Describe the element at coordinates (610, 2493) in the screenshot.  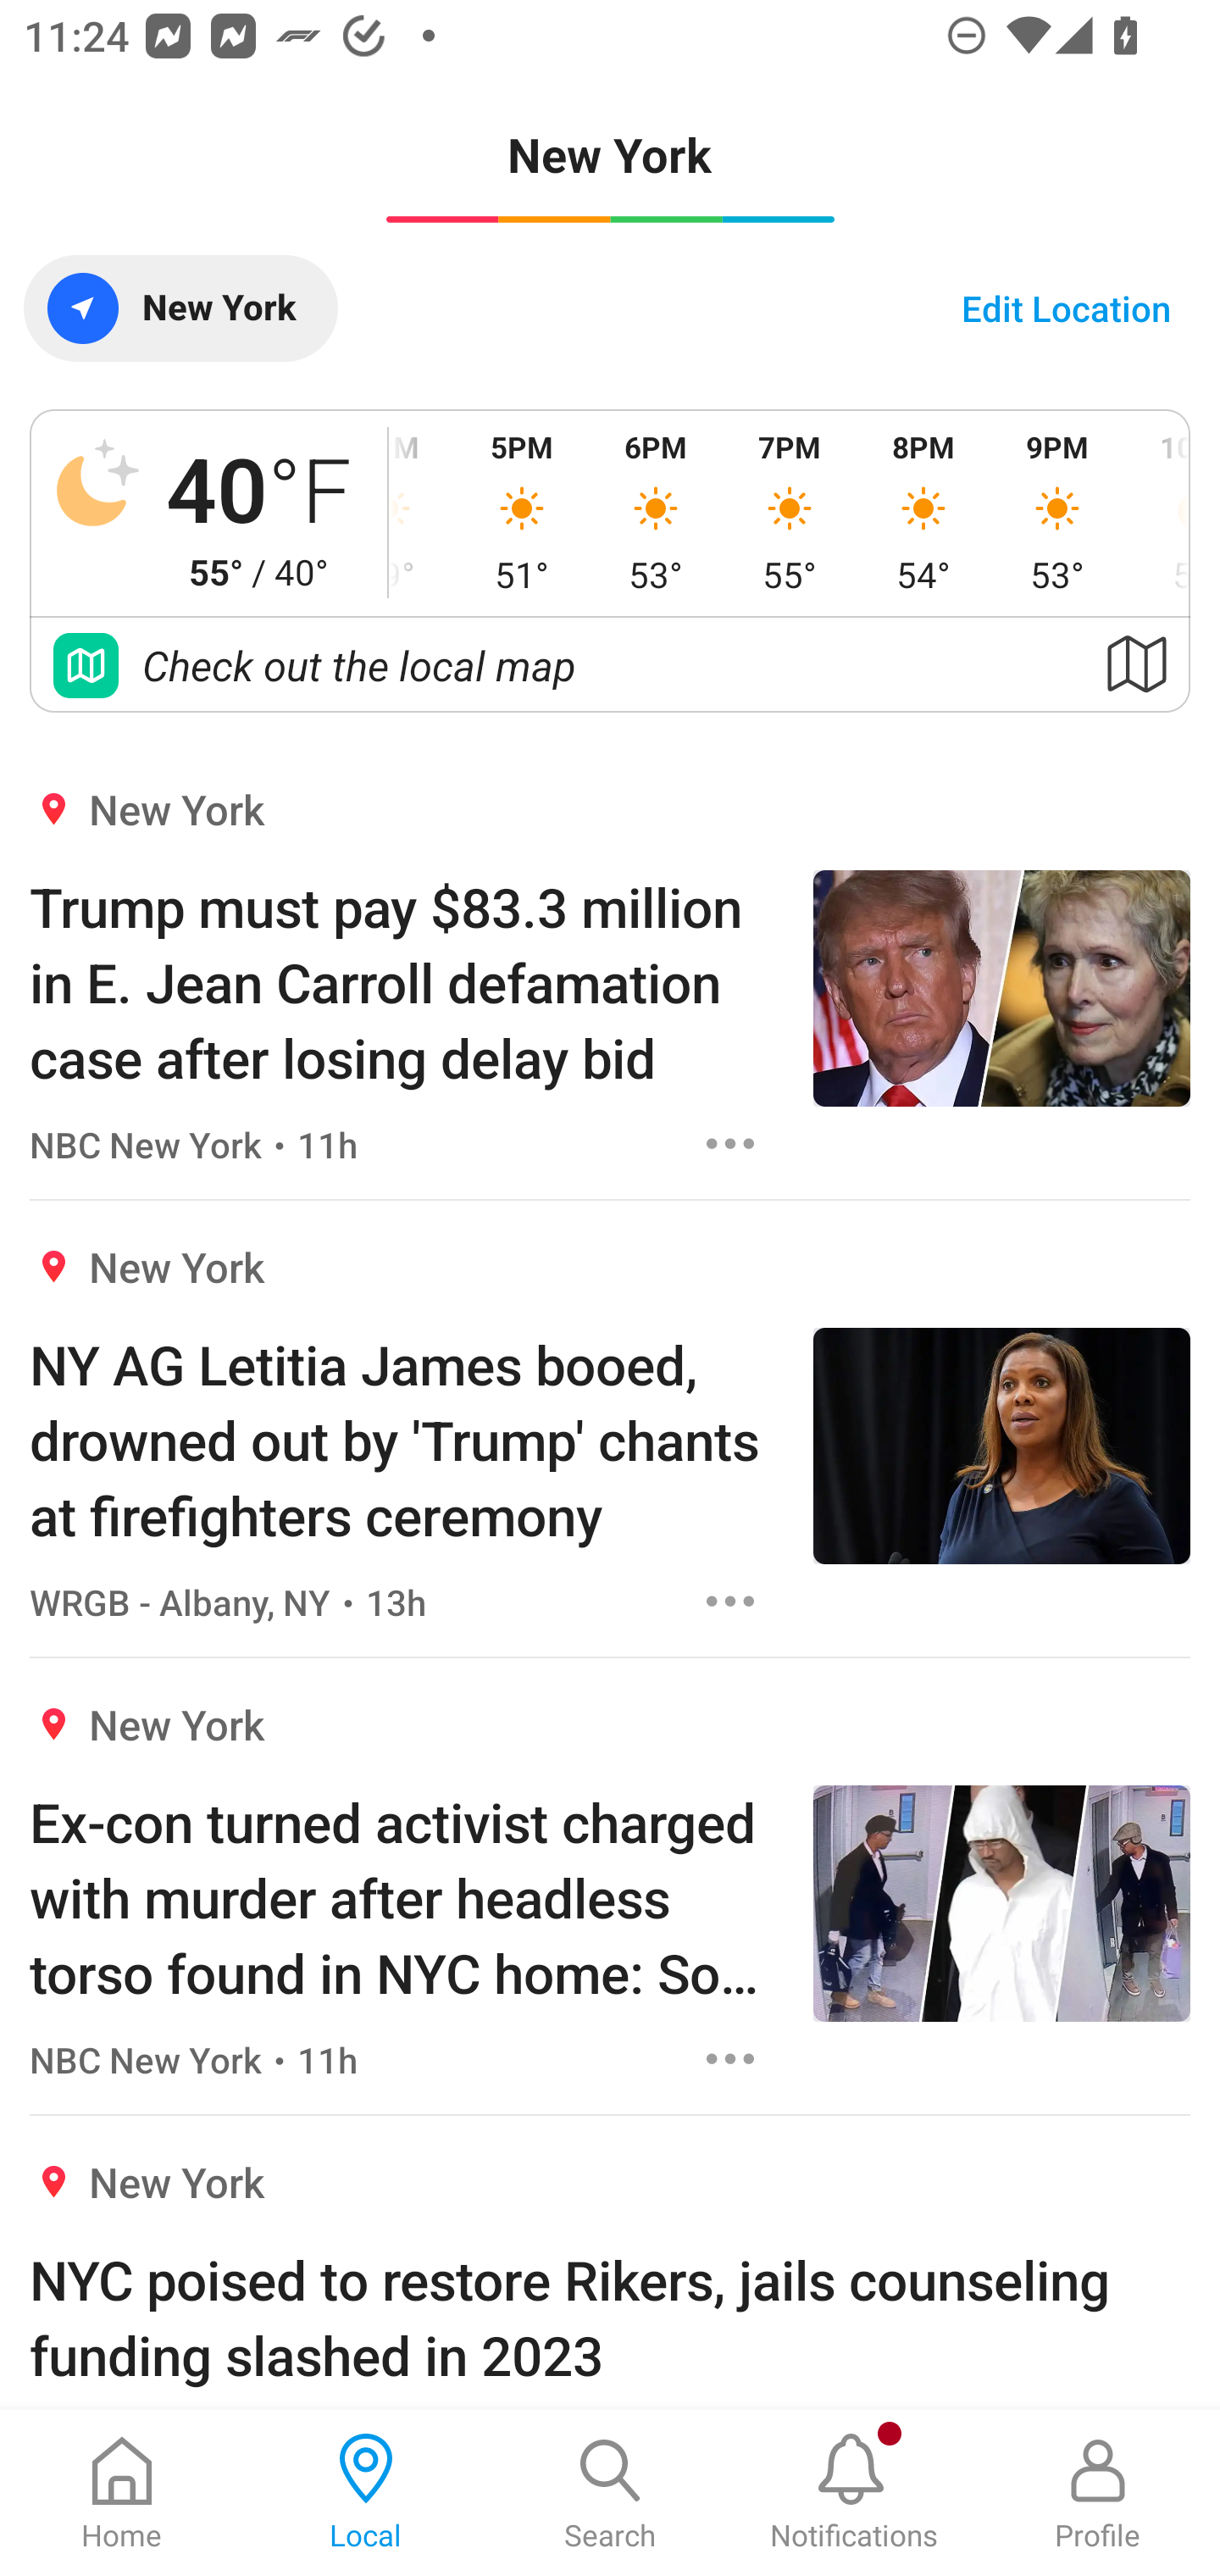
I see `Search` at that location.